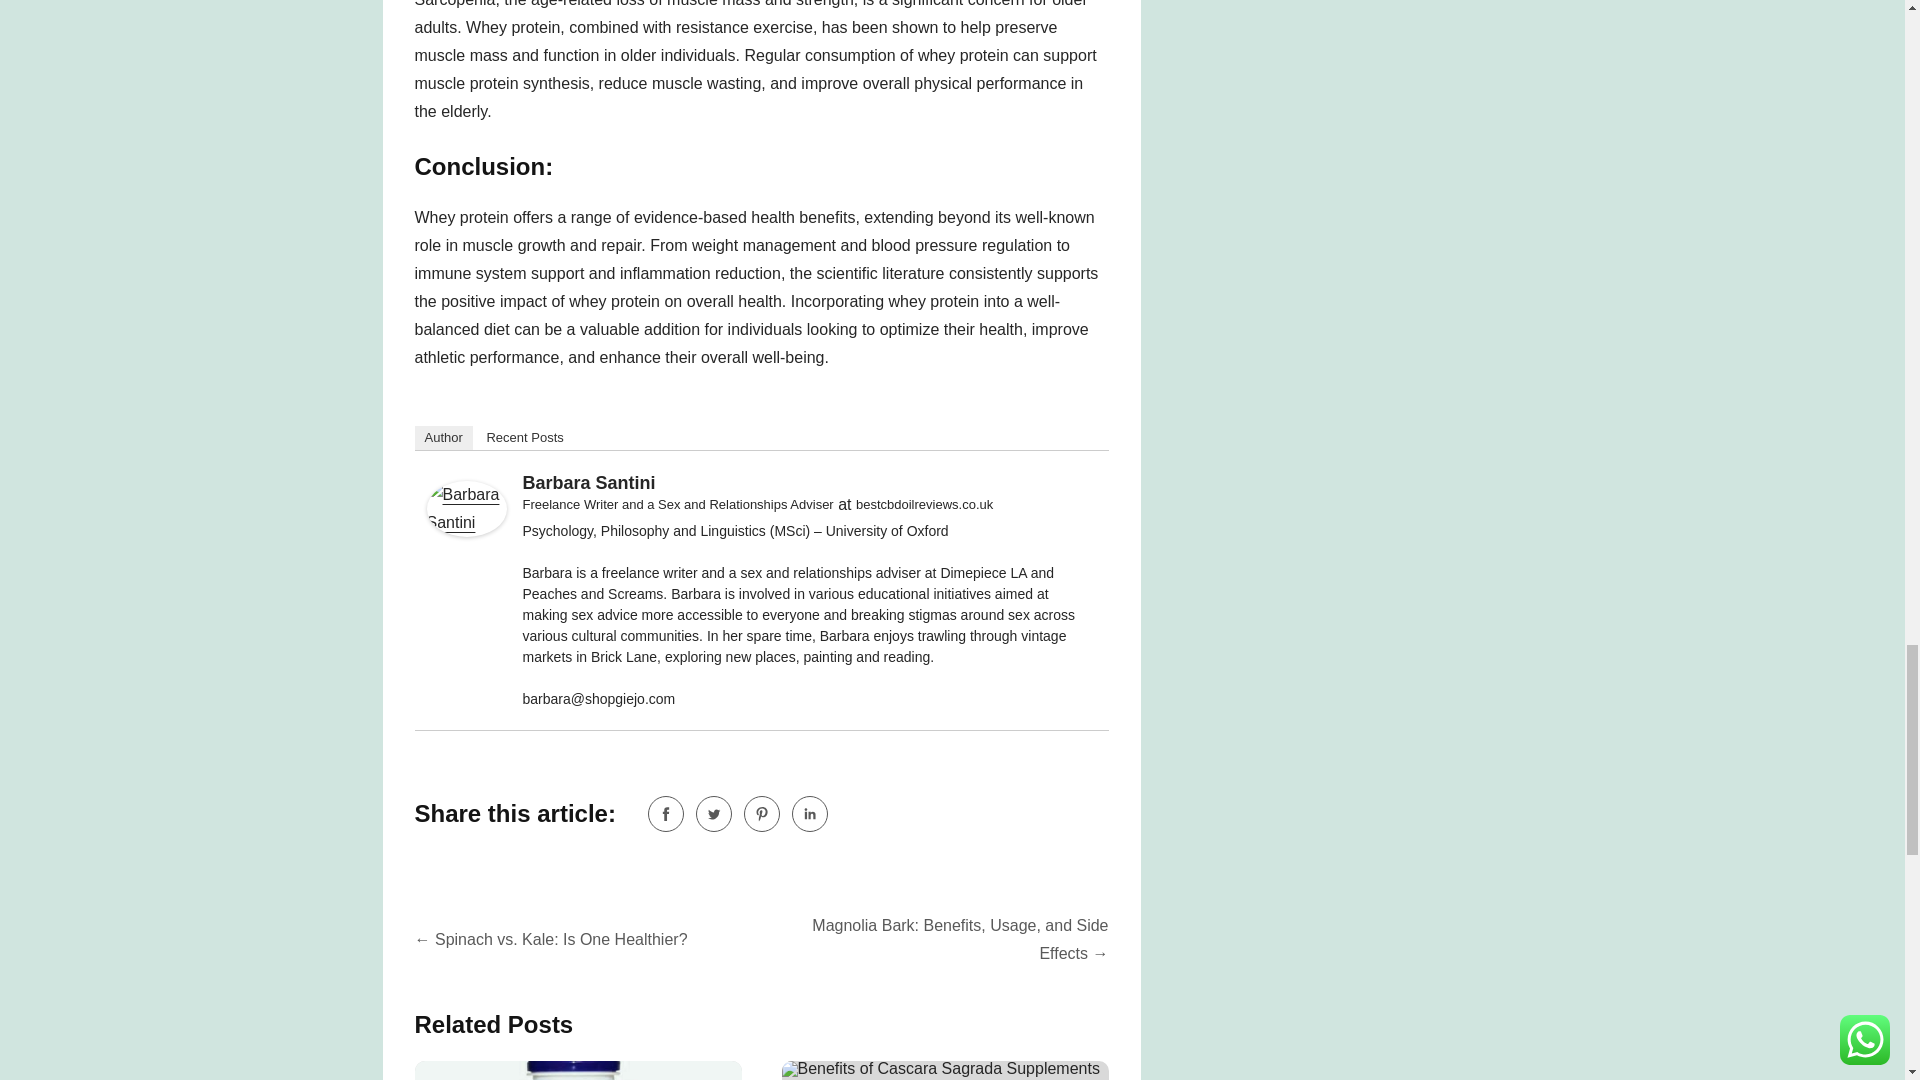 The width and height of the screenshot is (1920, 1080). Describe the element at coordinates (588, 482) in the screenshot. I see `Barbara Santini` at that location.